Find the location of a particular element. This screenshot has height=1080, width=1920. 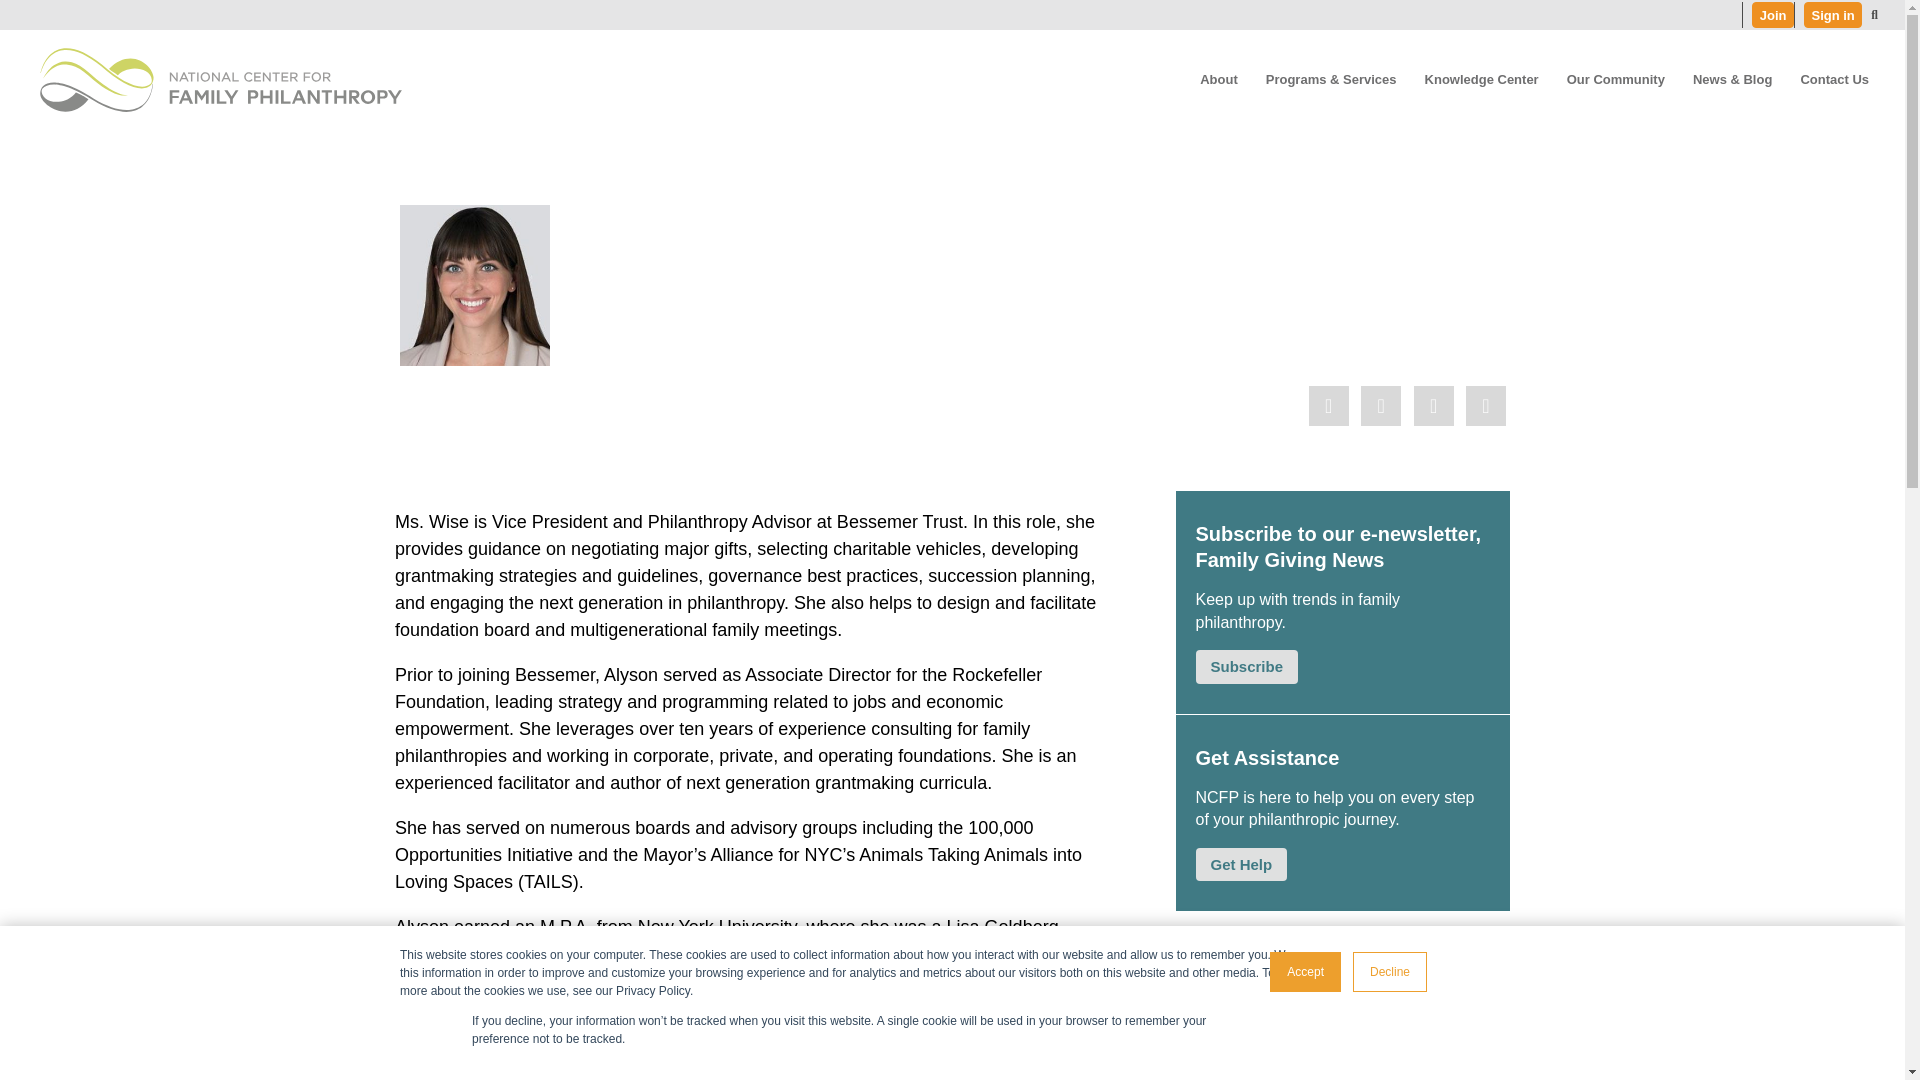

Accept is located at coordinates (1304, 972).